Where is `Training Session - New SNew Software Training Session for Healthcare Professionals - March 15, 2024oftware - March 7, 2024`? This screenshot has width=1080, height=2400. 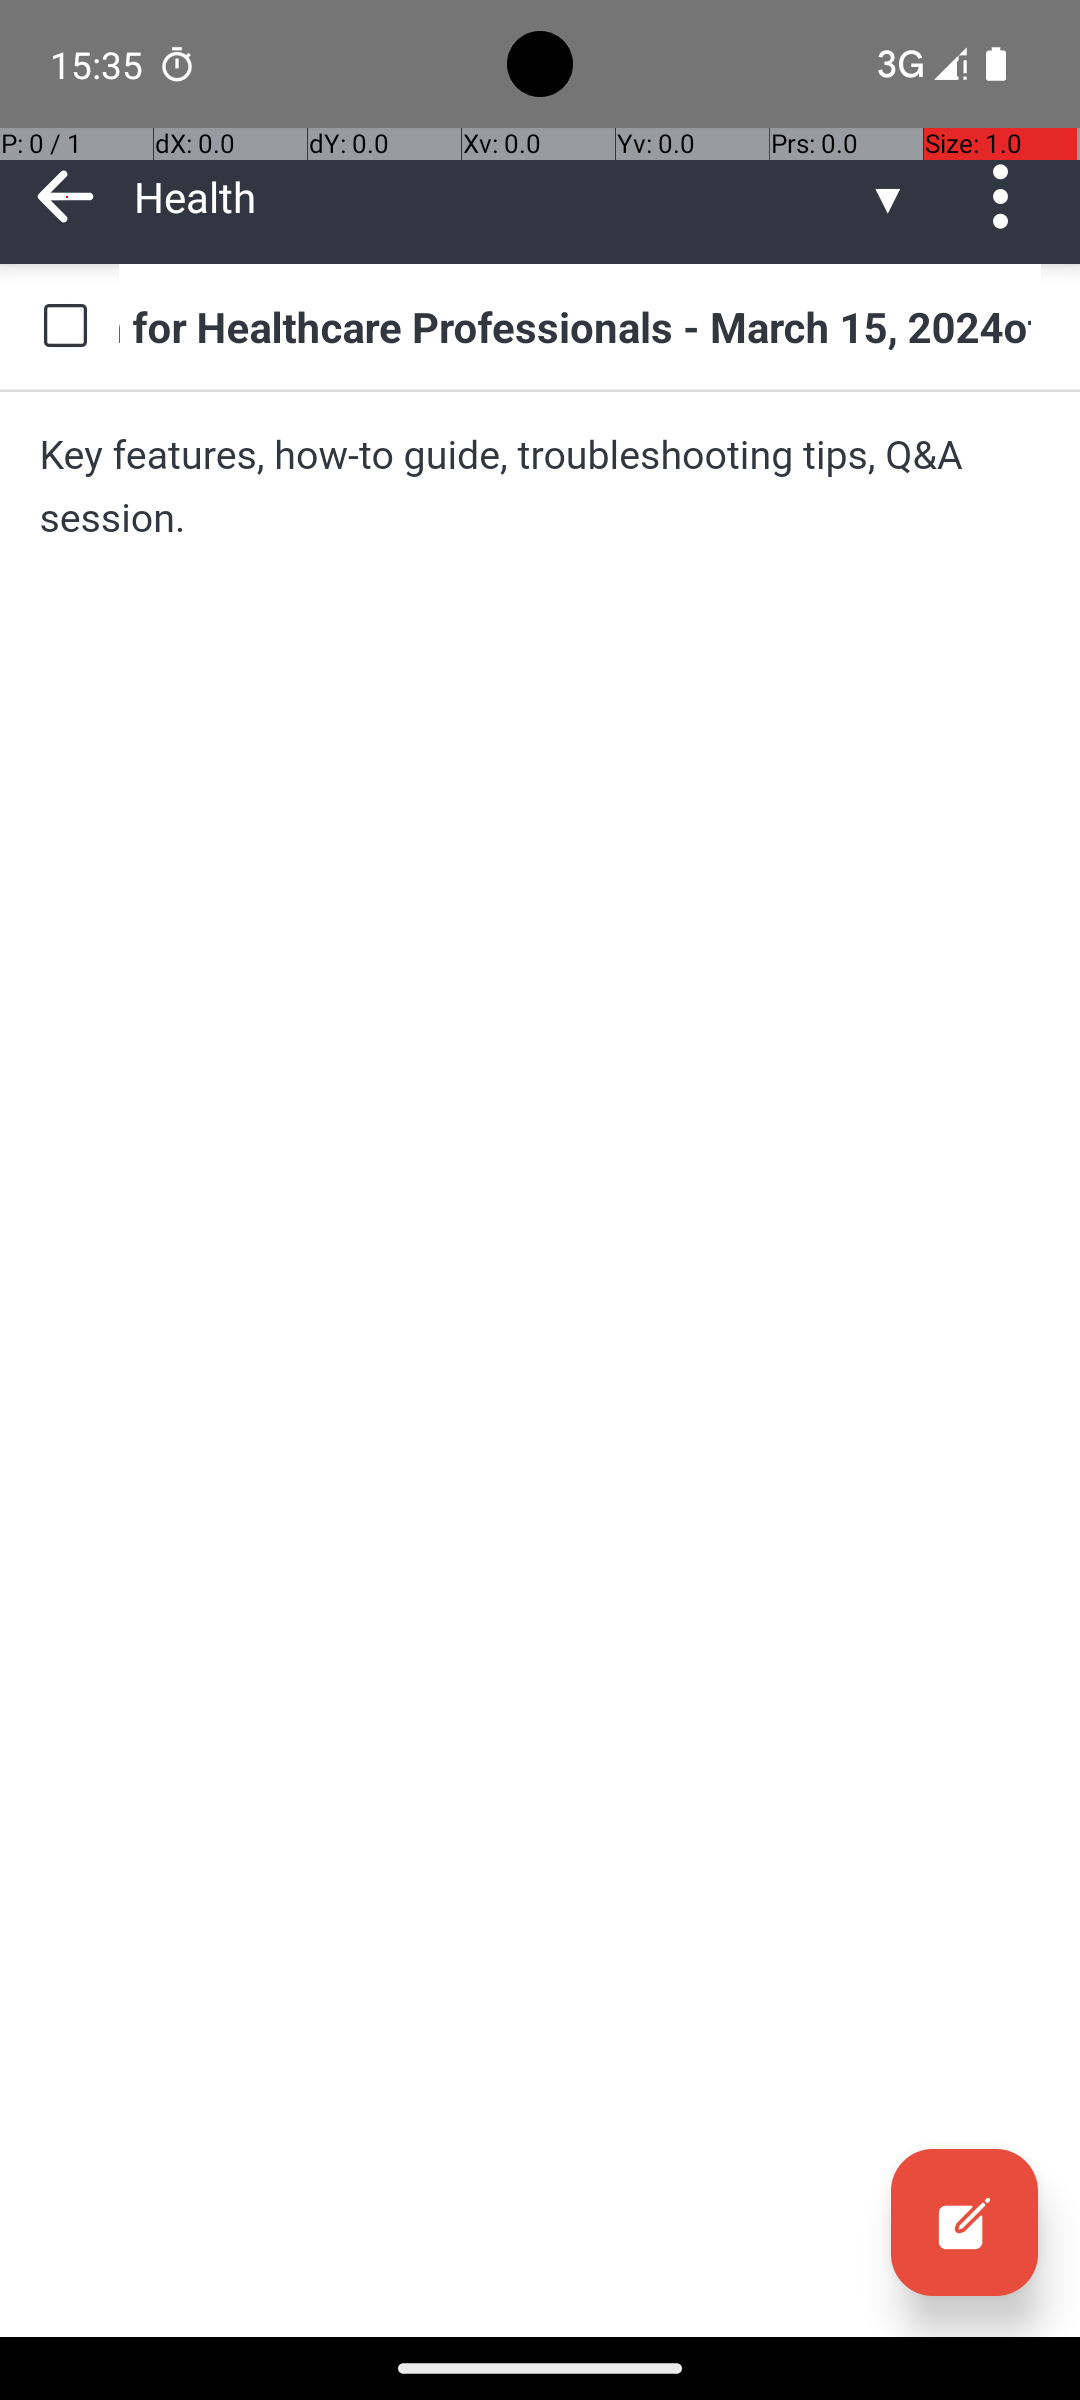
Training Session - New SNew Software Training Session for Healthcare Professionals - March 15, 2024oftware - March 7, 2024 is located at coordinates (580, 326).